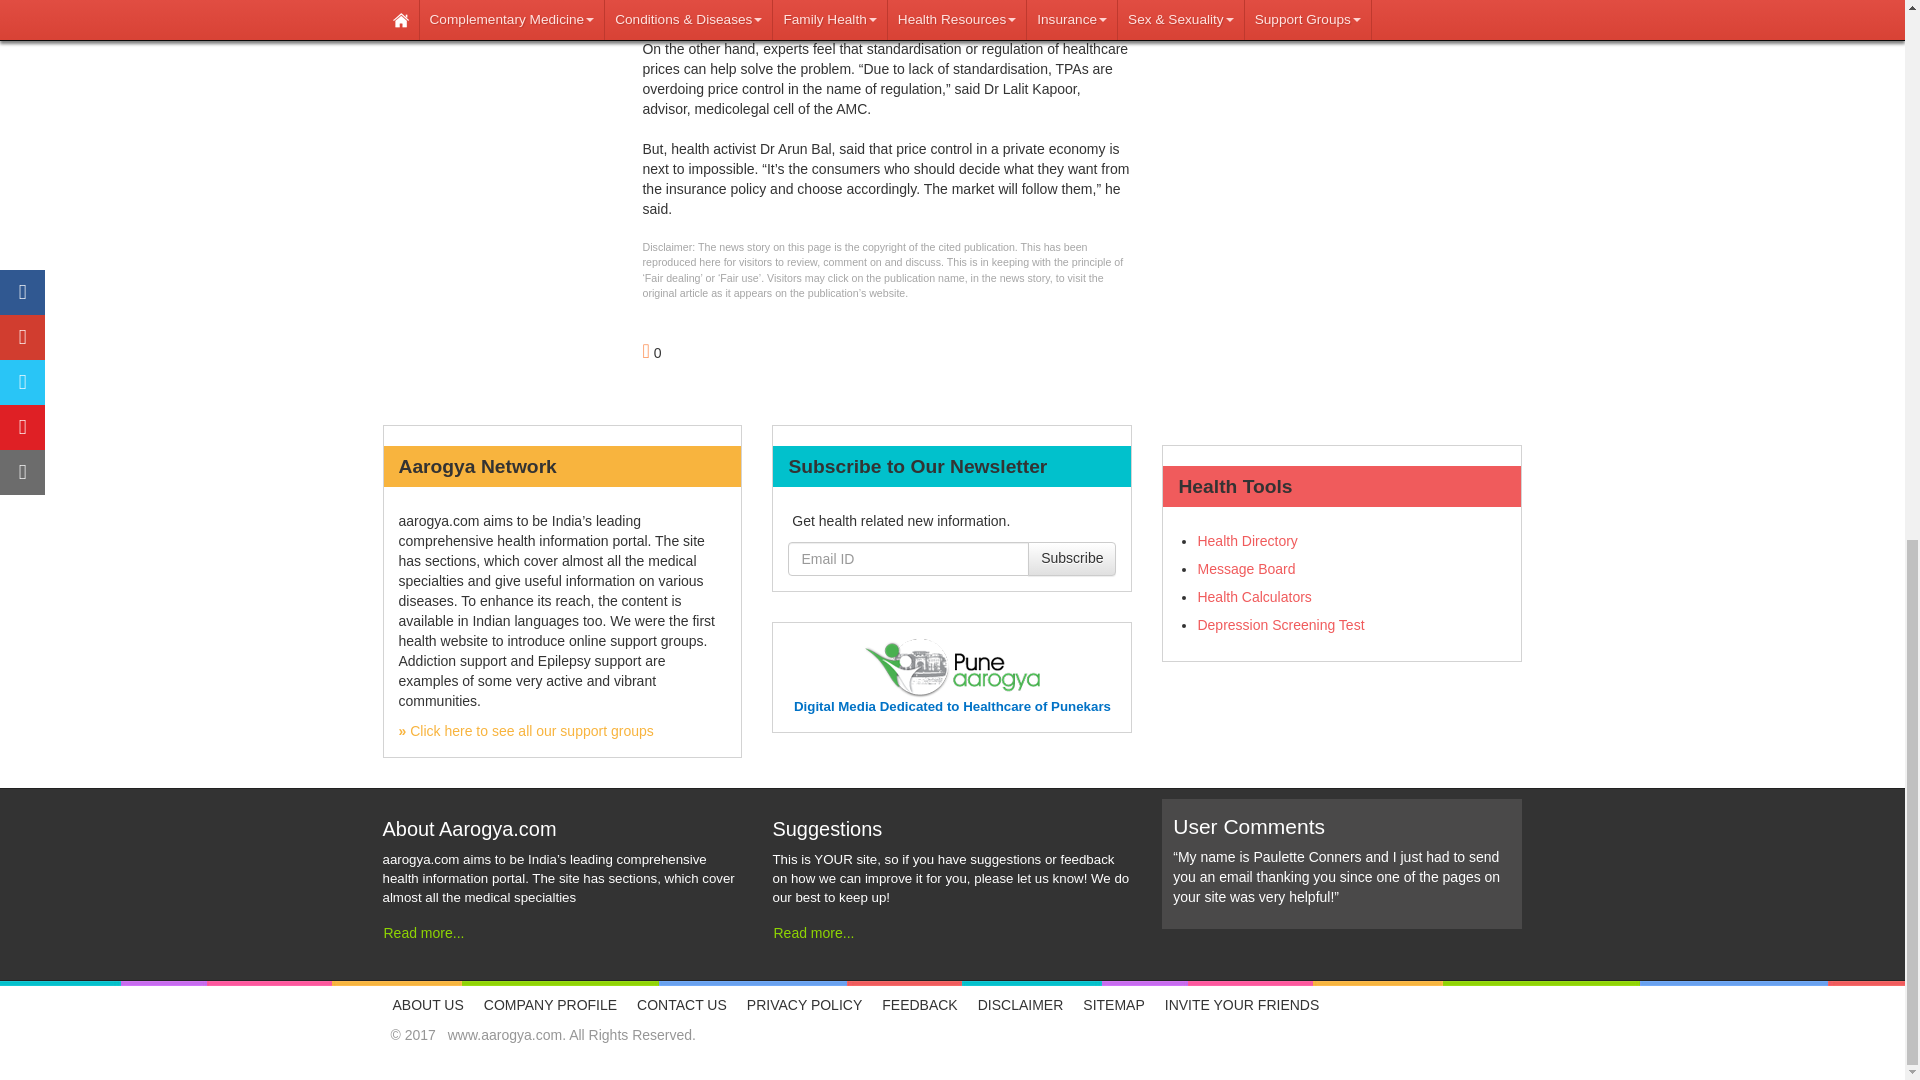  What do you see at coordinates (1342, 64) in the screenshot?
I see `Advertisement` at bounding box center [1342, 64].